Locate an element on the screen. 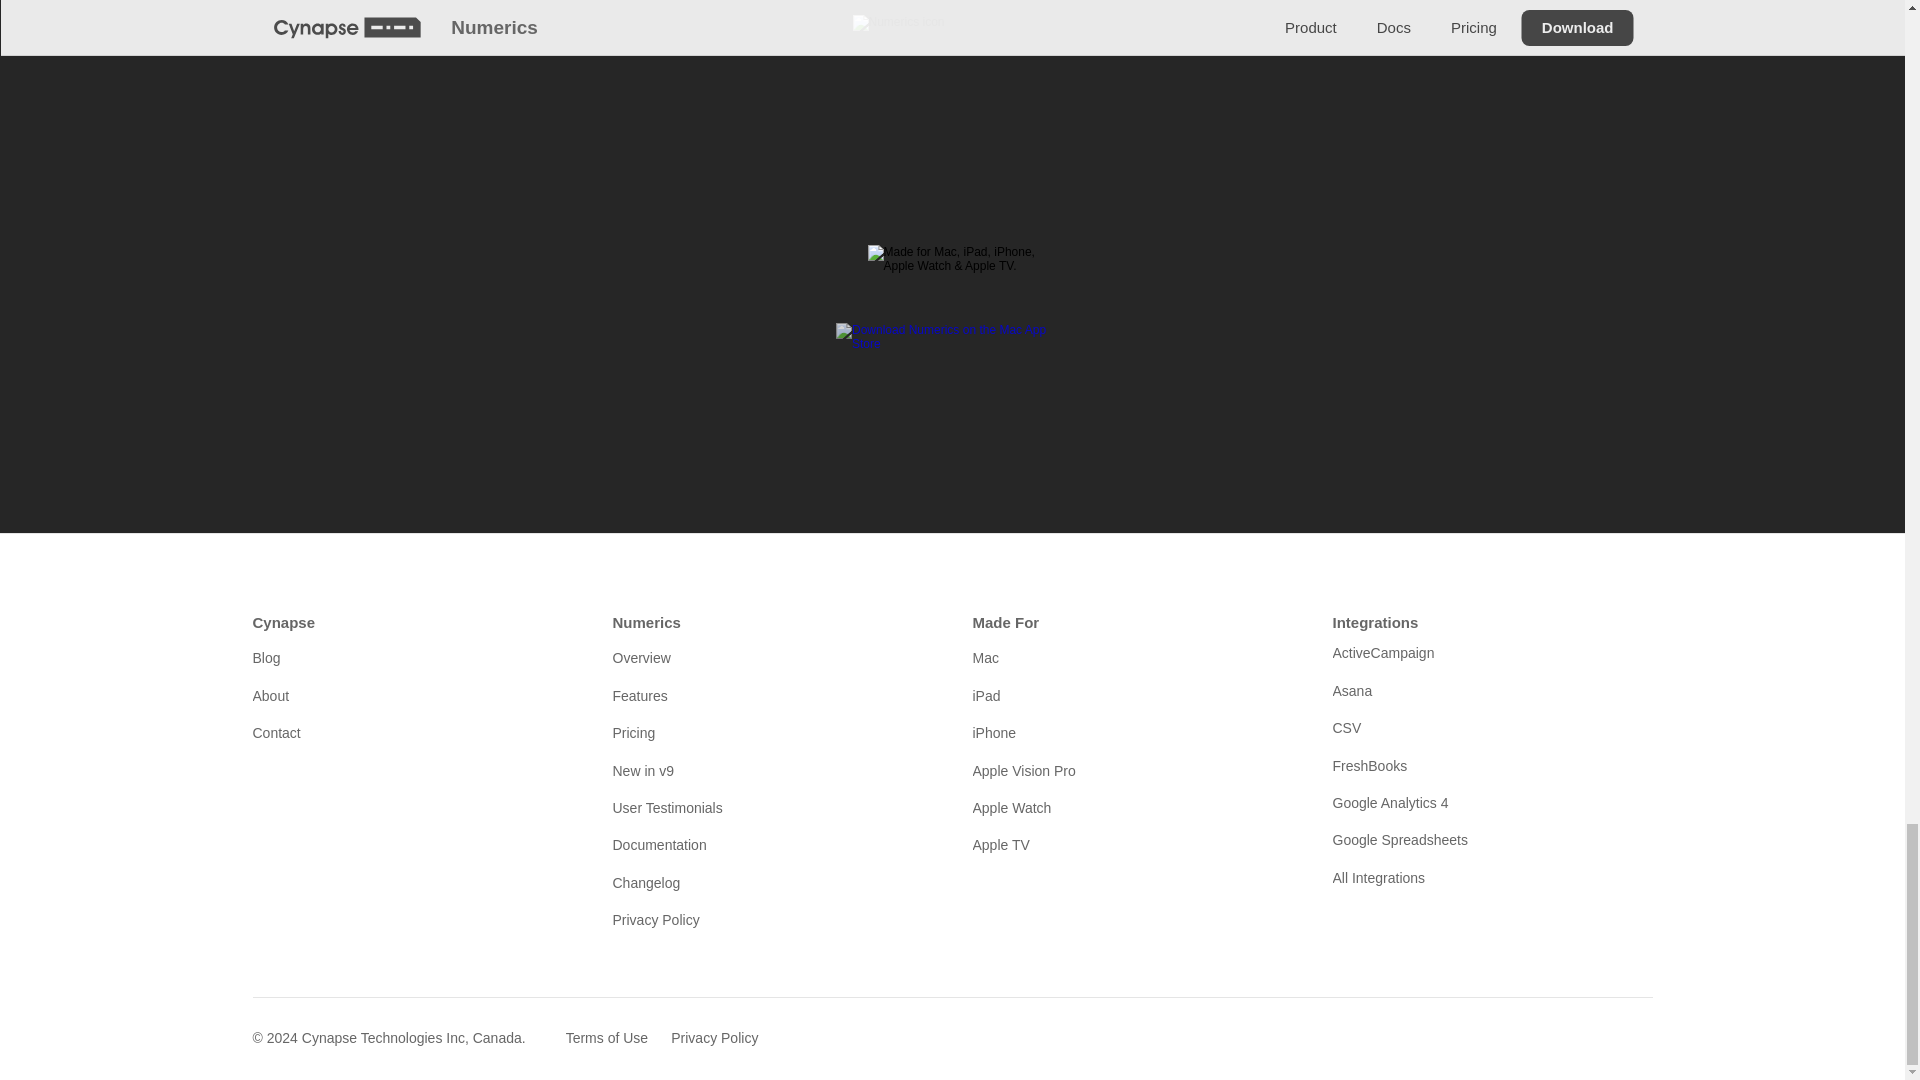  Privacy Policy is located at coordinates (772, 920).